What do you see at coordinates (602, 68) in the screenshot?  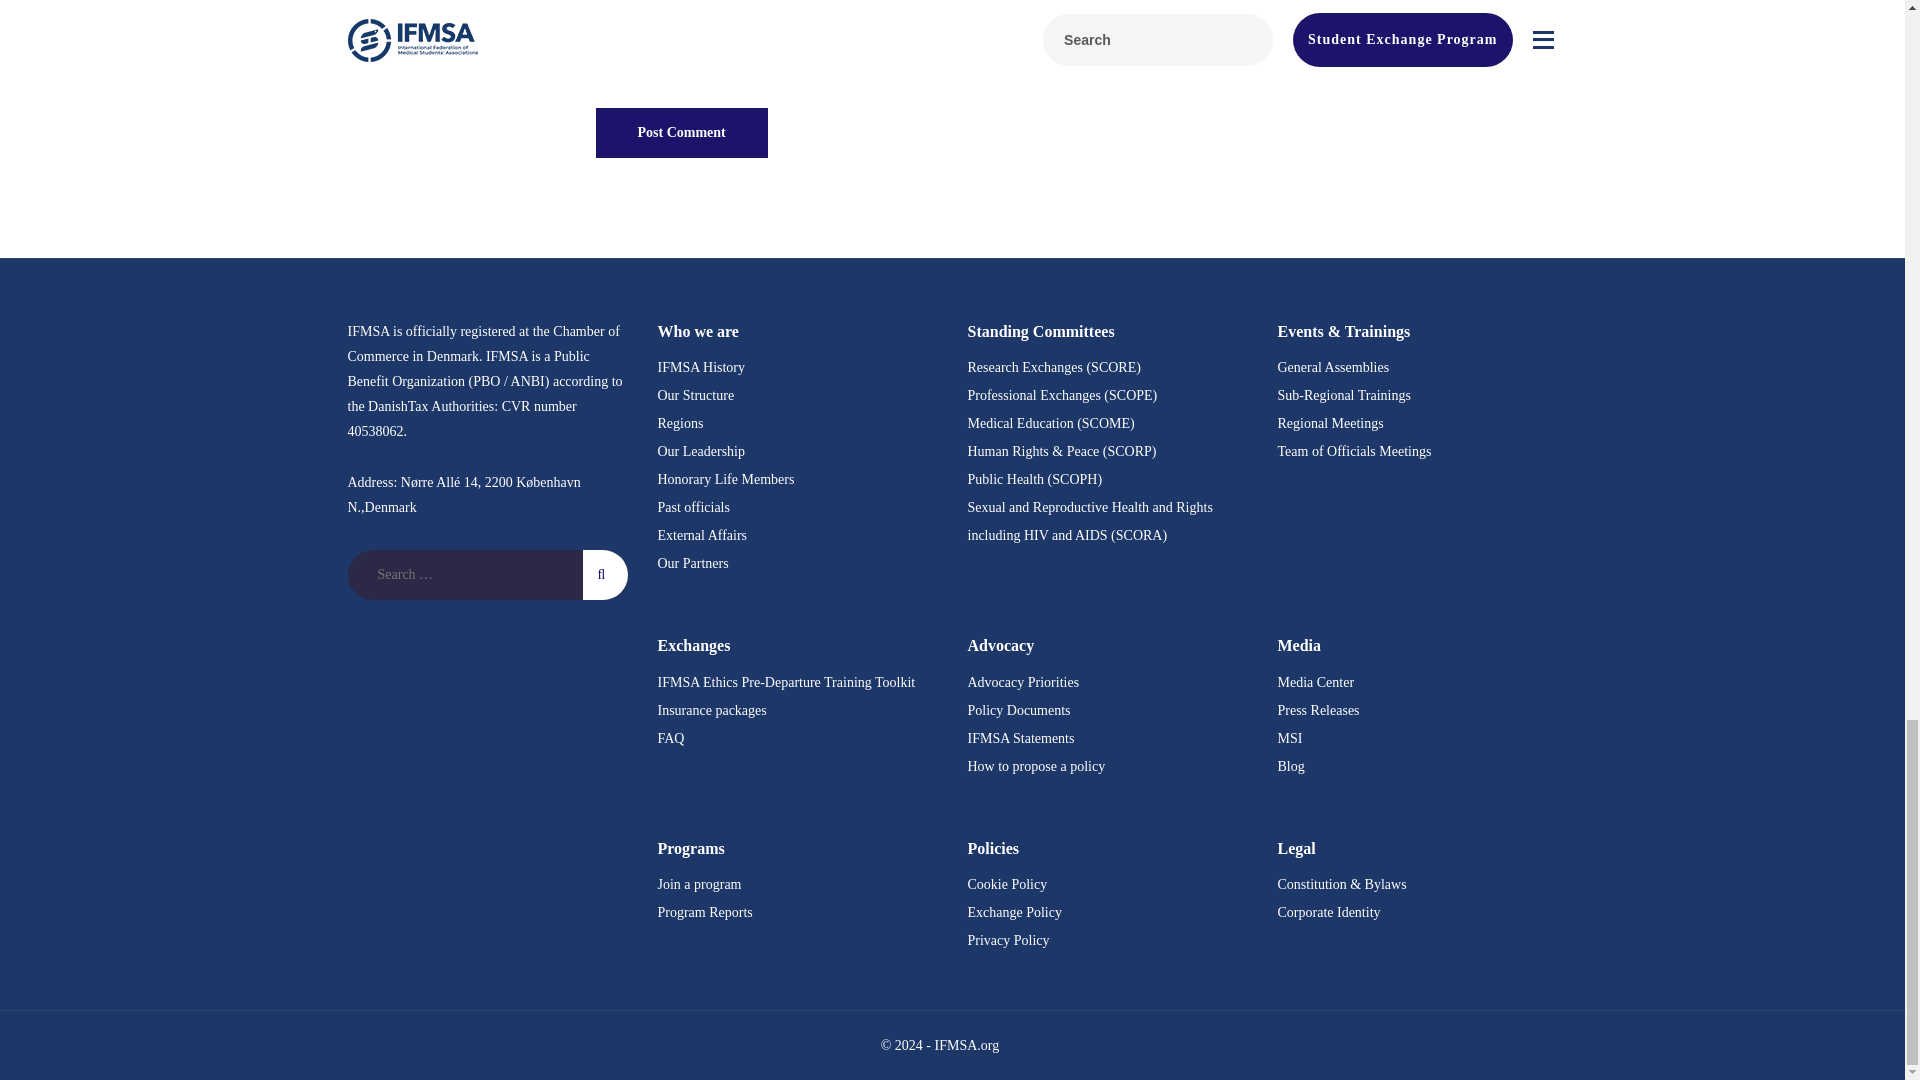 I see `yes` at bounding box center [602, 68].